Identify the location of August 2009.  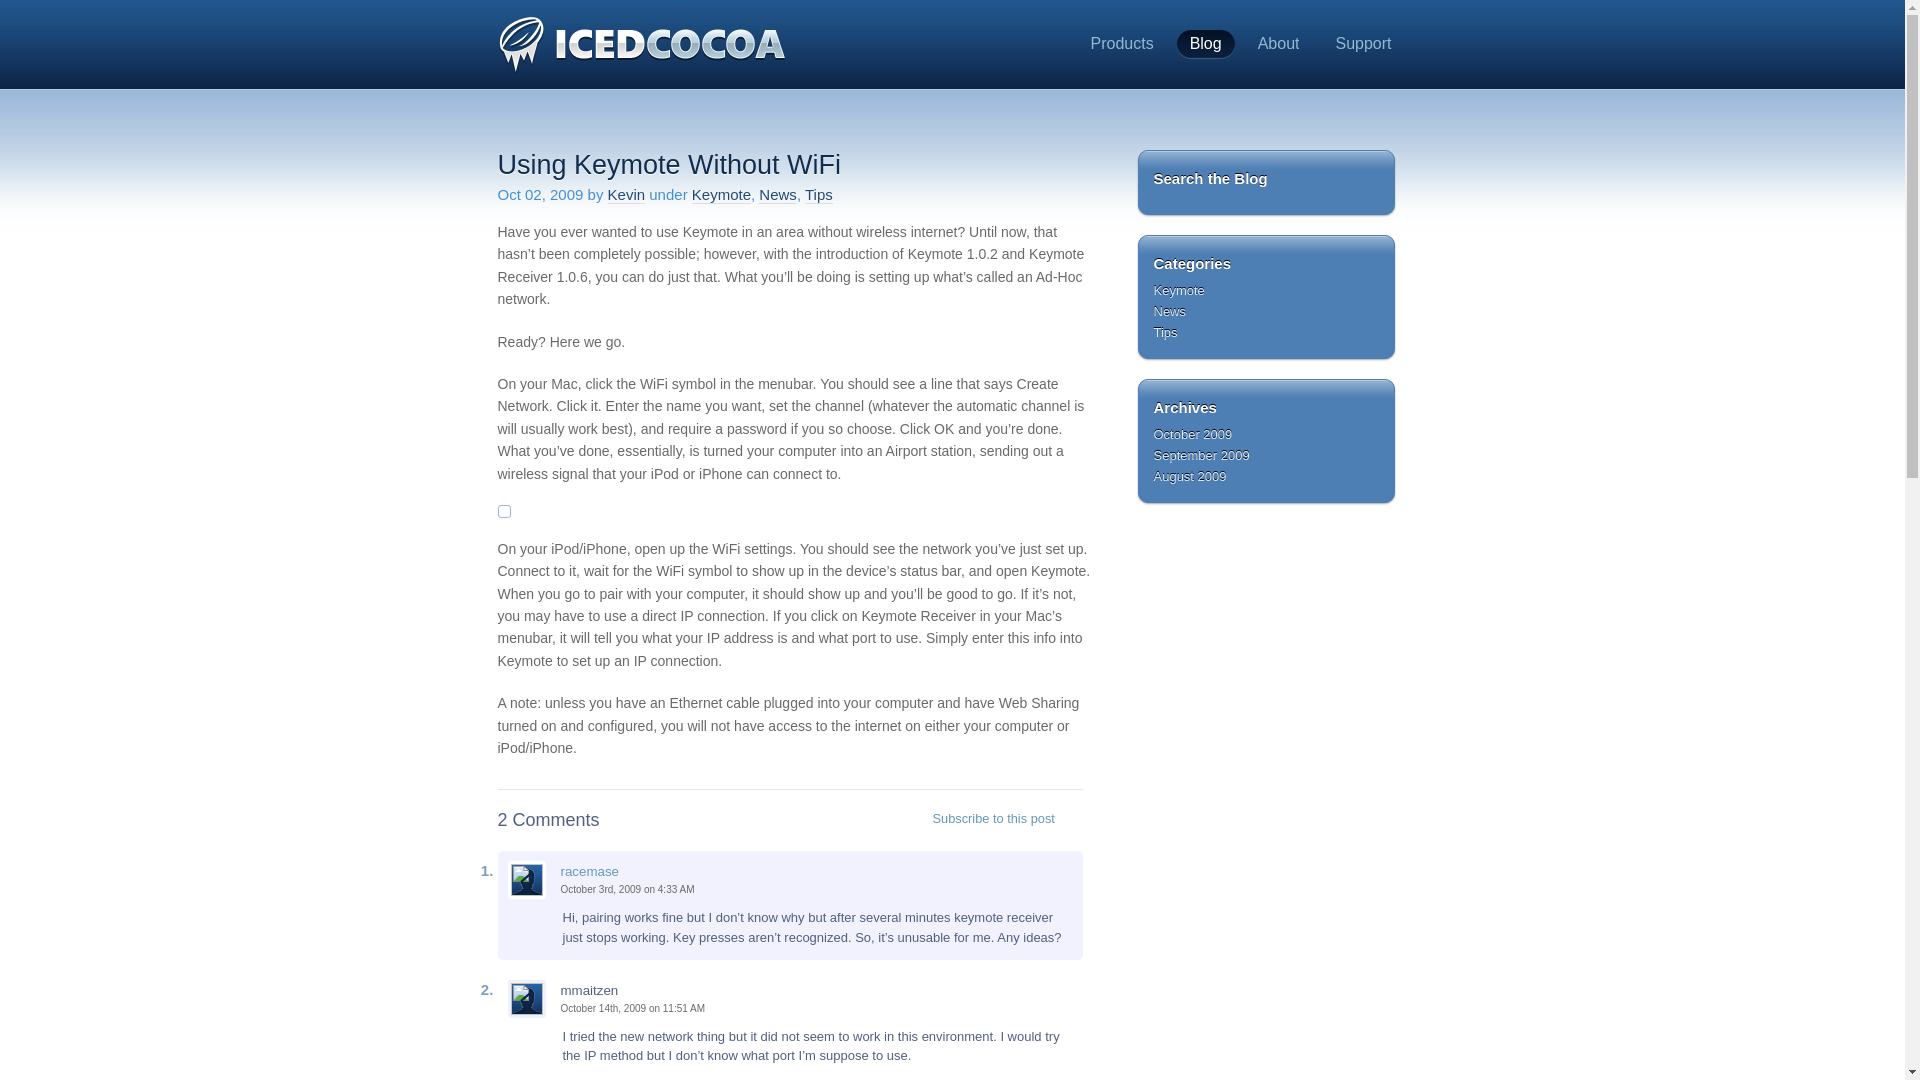
(1190, 476).